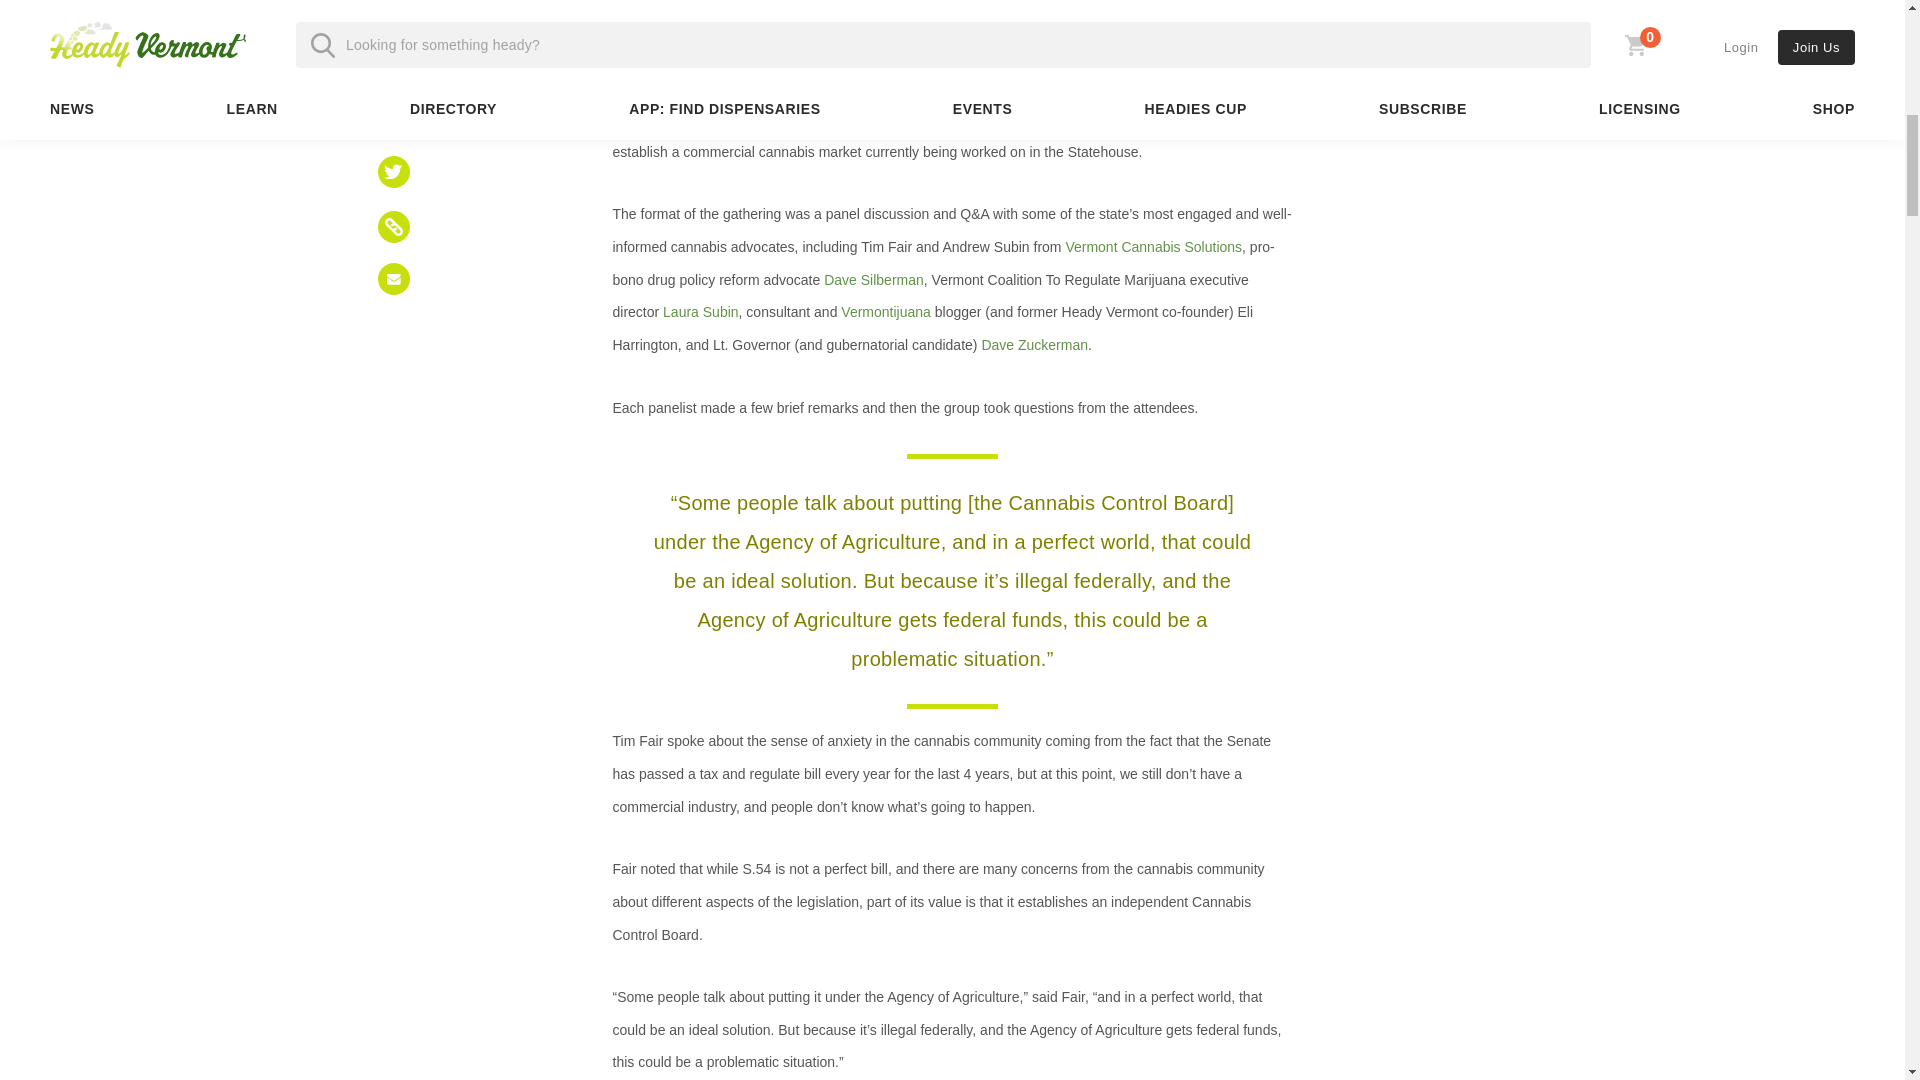 The height and width of the screenshot is (1080, 1920). What do you see at coordinates (873, 280) in the screenshot?
I see `Dave Silberman` at bounding box center [873, 280].